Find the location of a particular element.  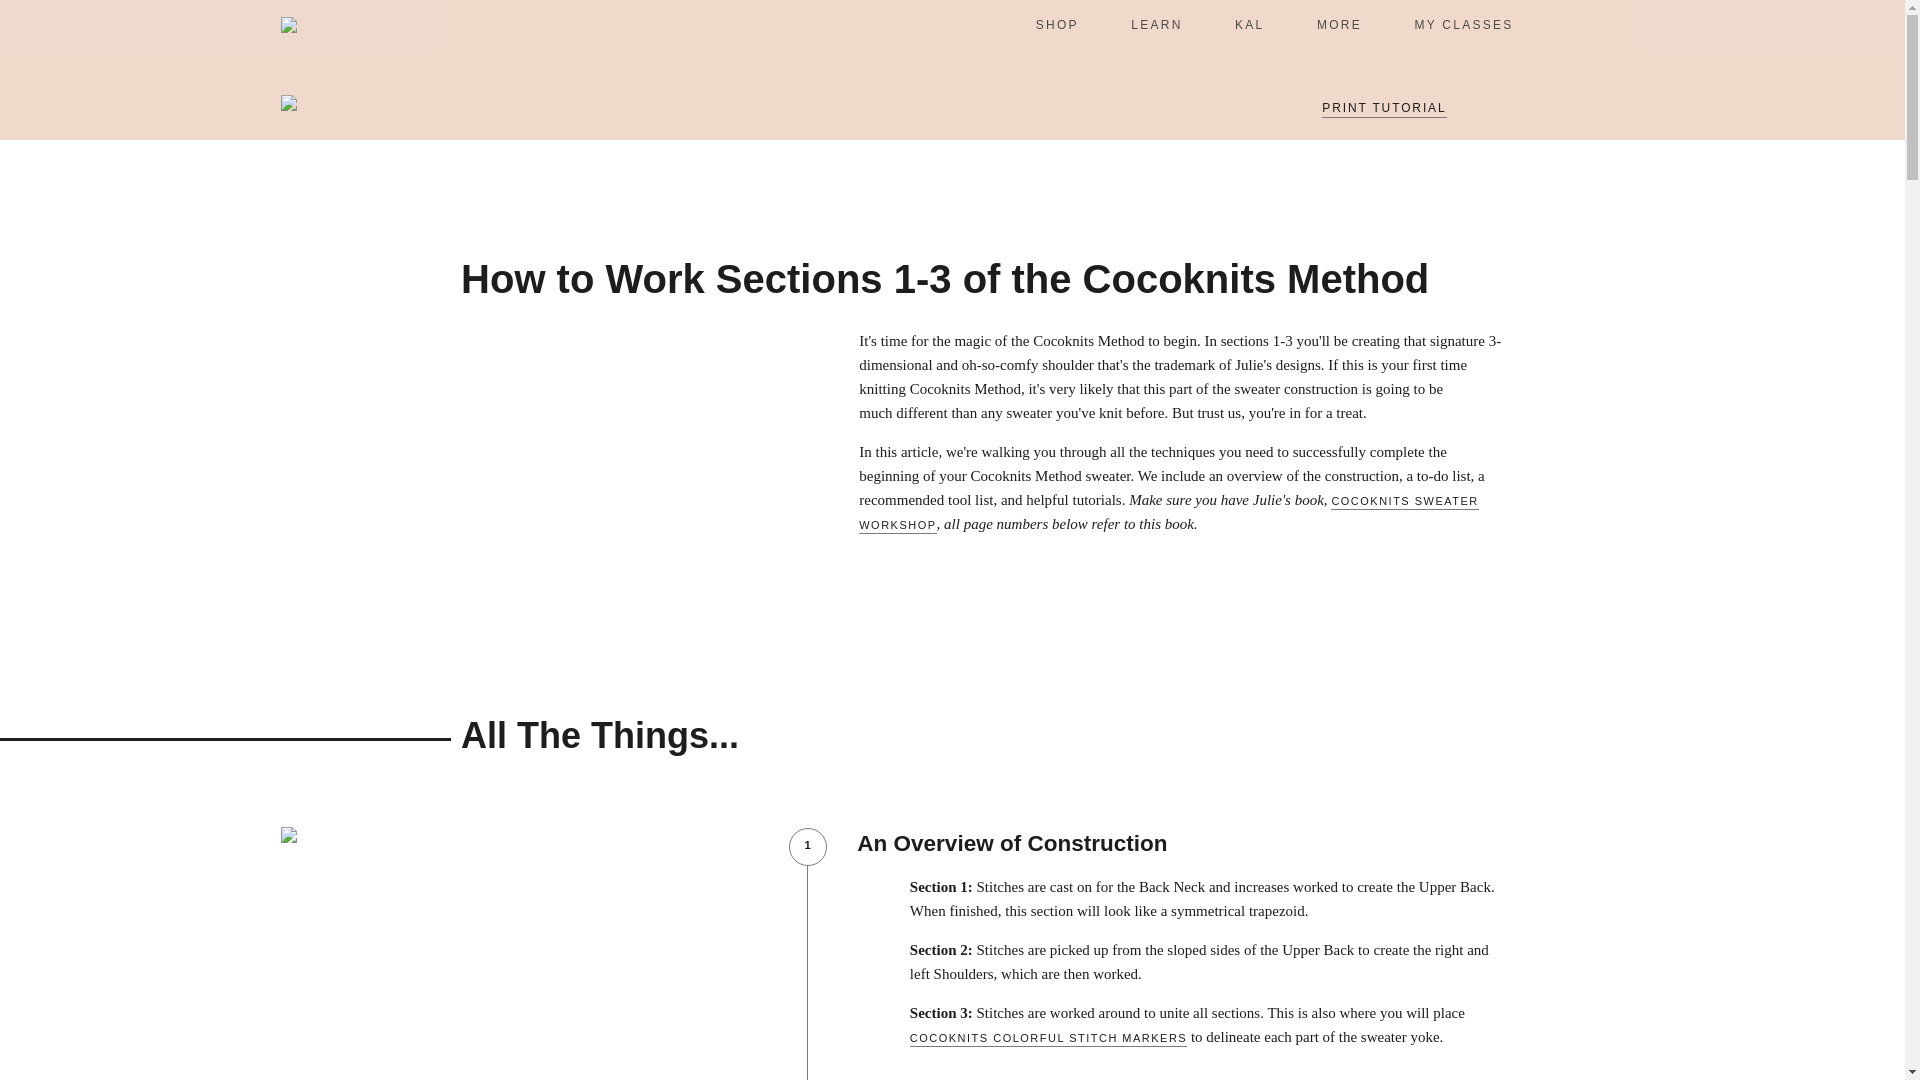

MORE is located at coordinates (1339, 24).